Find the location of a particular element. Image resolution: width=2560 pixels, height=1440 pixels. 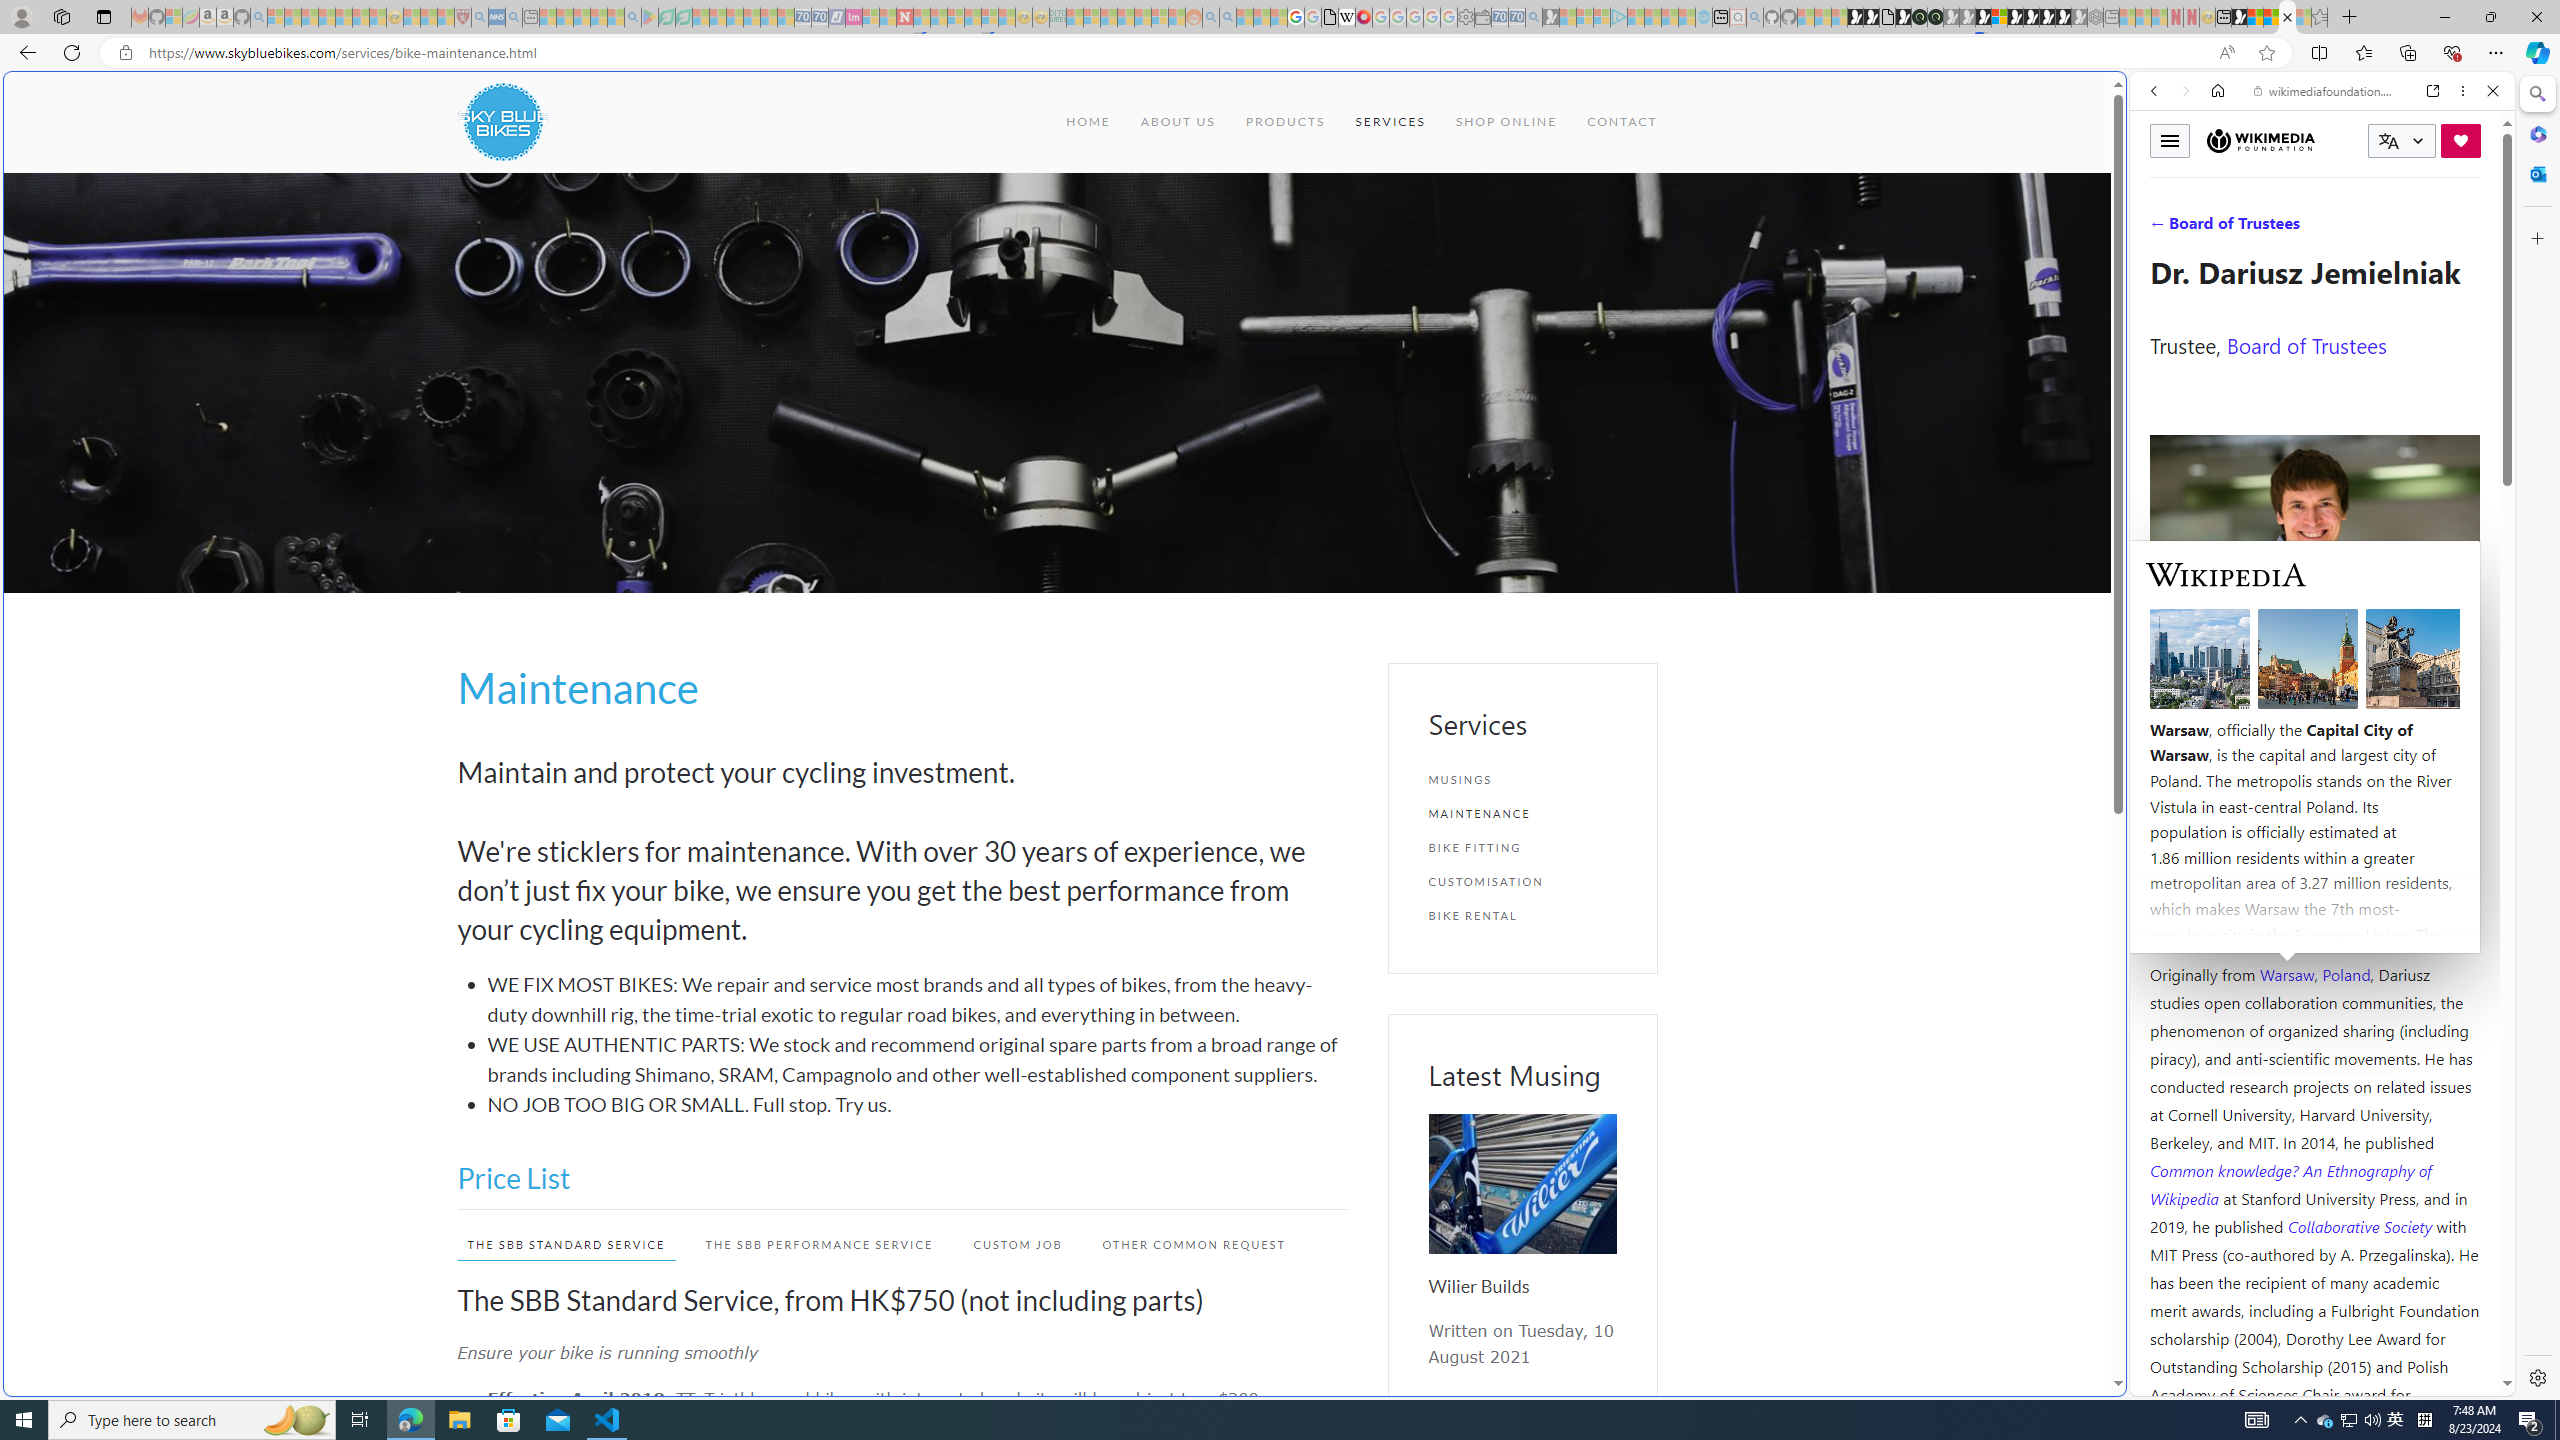

Close Customize pane is located at coordinates (2536, 238).